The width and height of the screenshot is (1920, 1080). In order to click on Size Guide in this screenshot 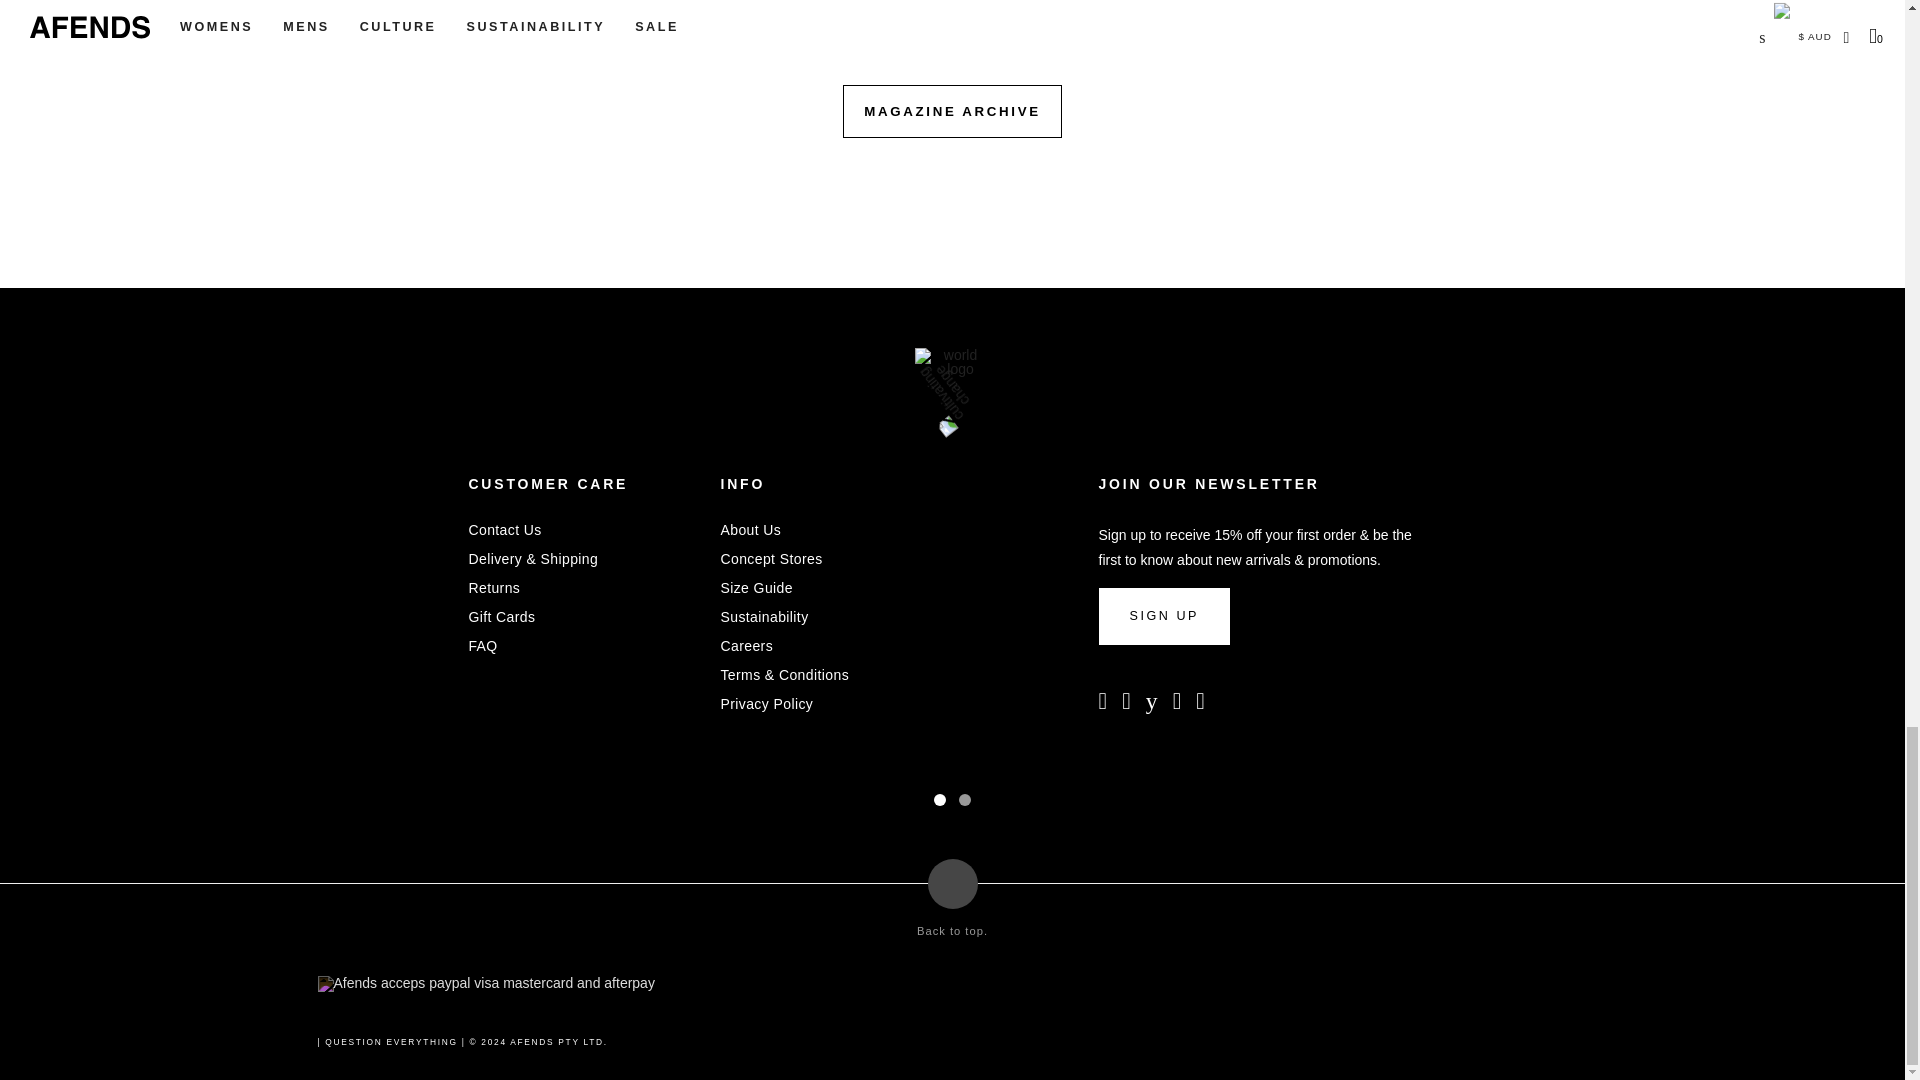, I will do `click(756, 588)`.